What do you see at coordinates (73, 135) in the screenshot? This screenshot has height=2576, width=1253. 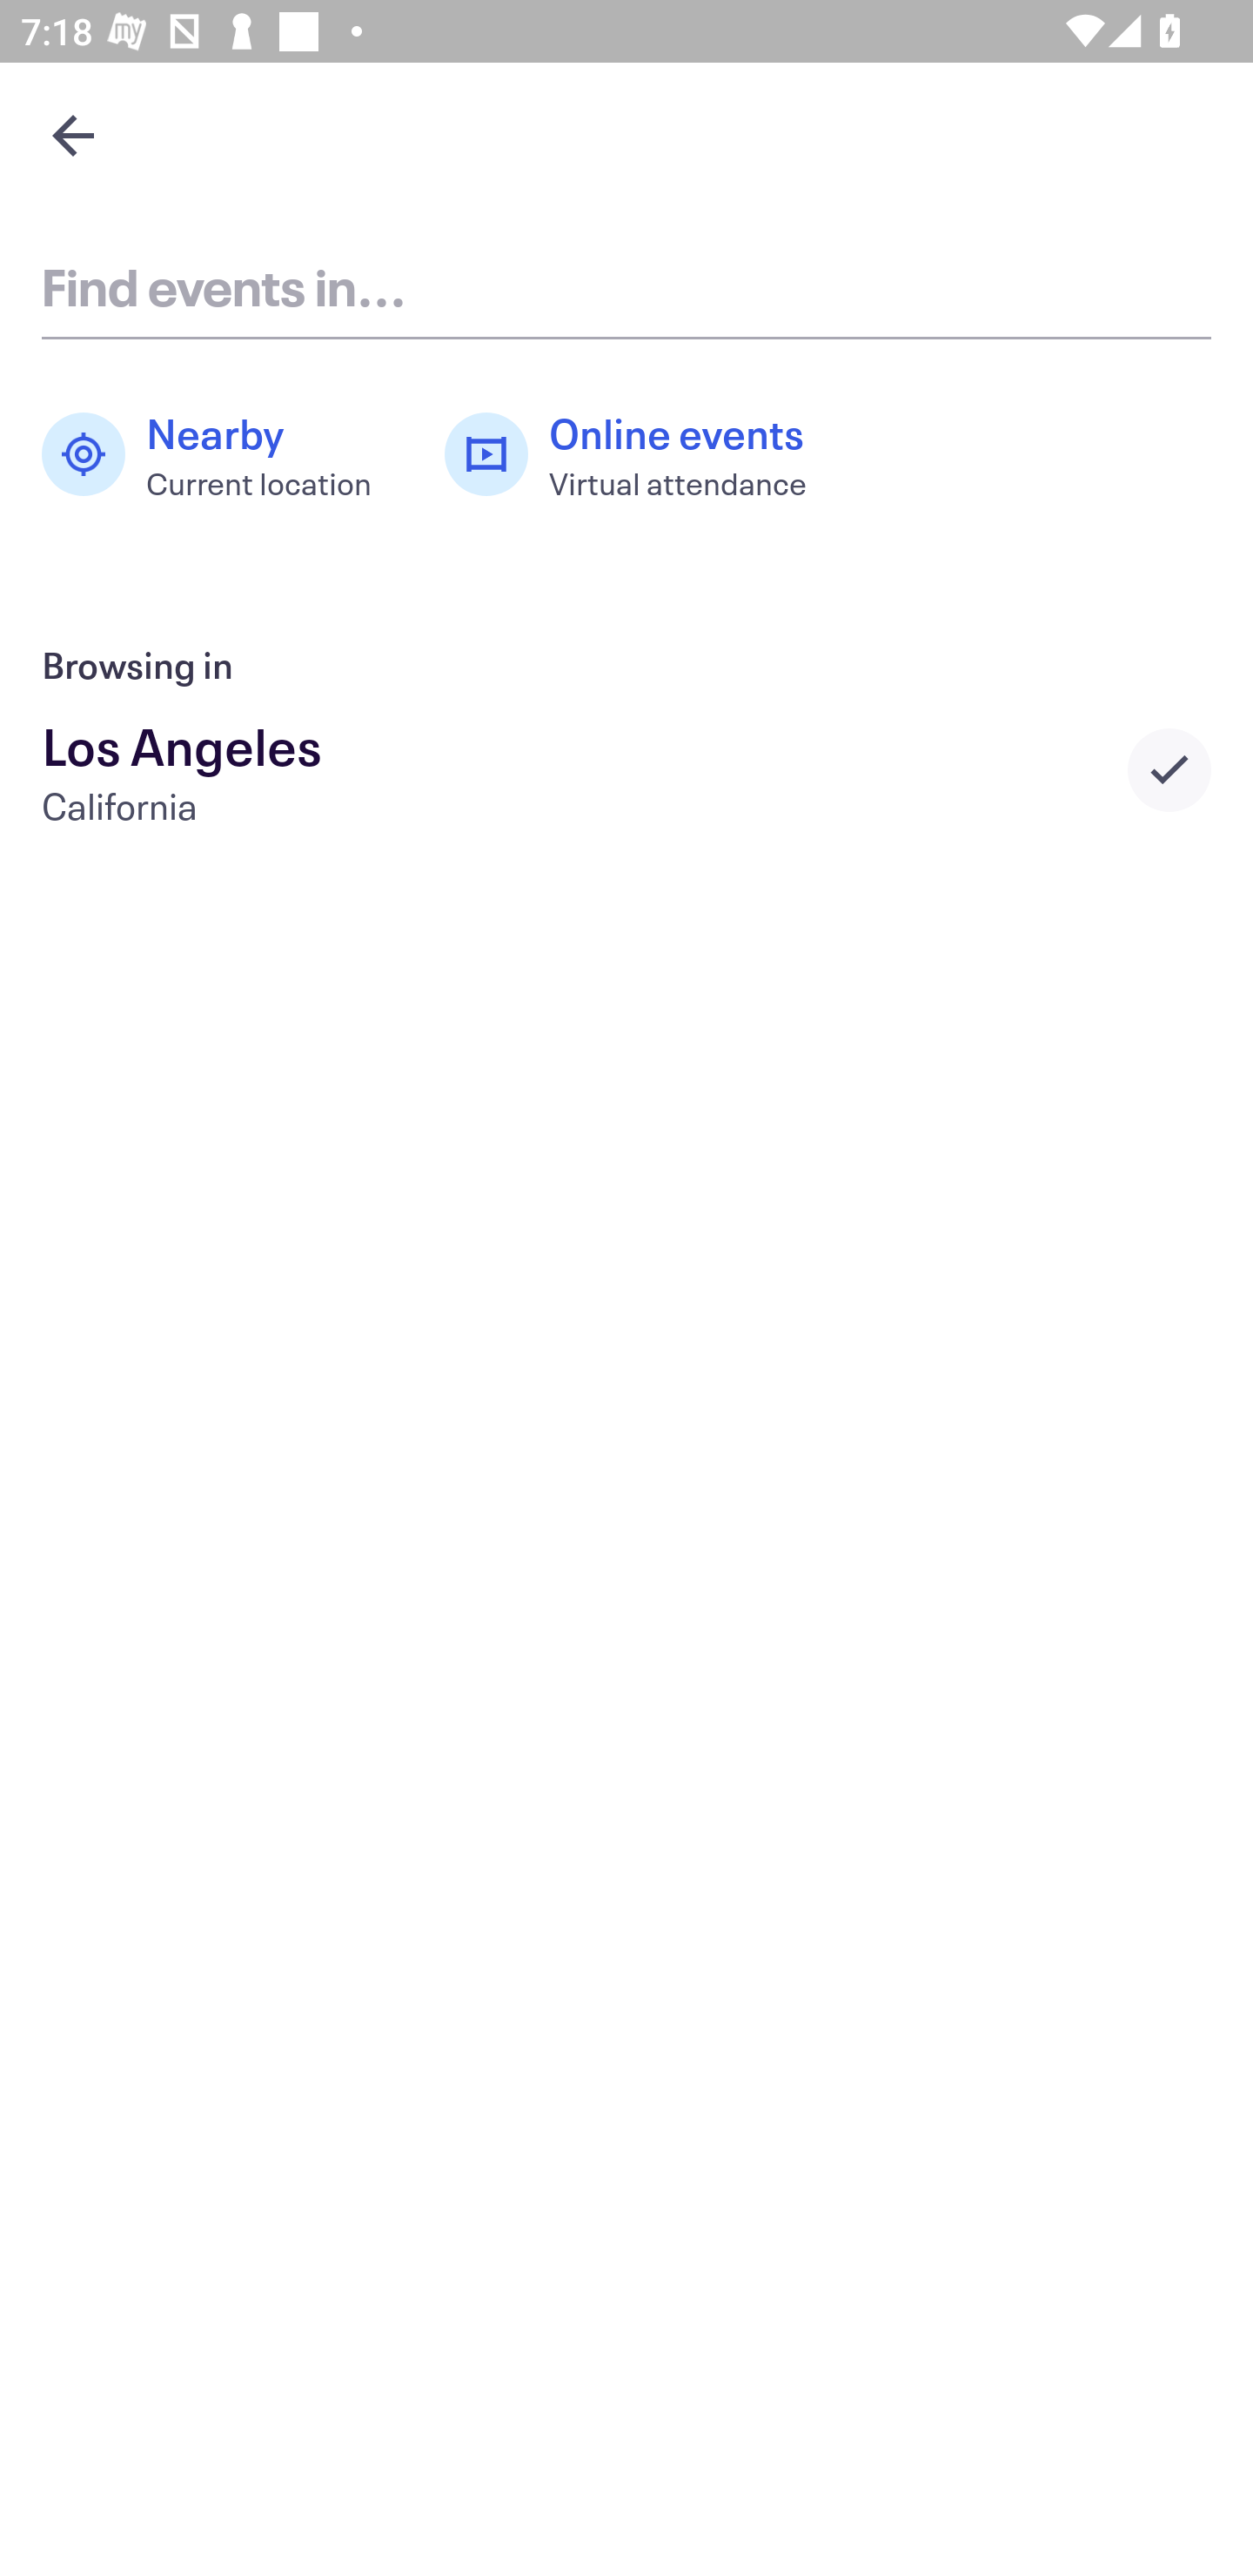 I see `Navigate up` at bounding box center [73, 135].